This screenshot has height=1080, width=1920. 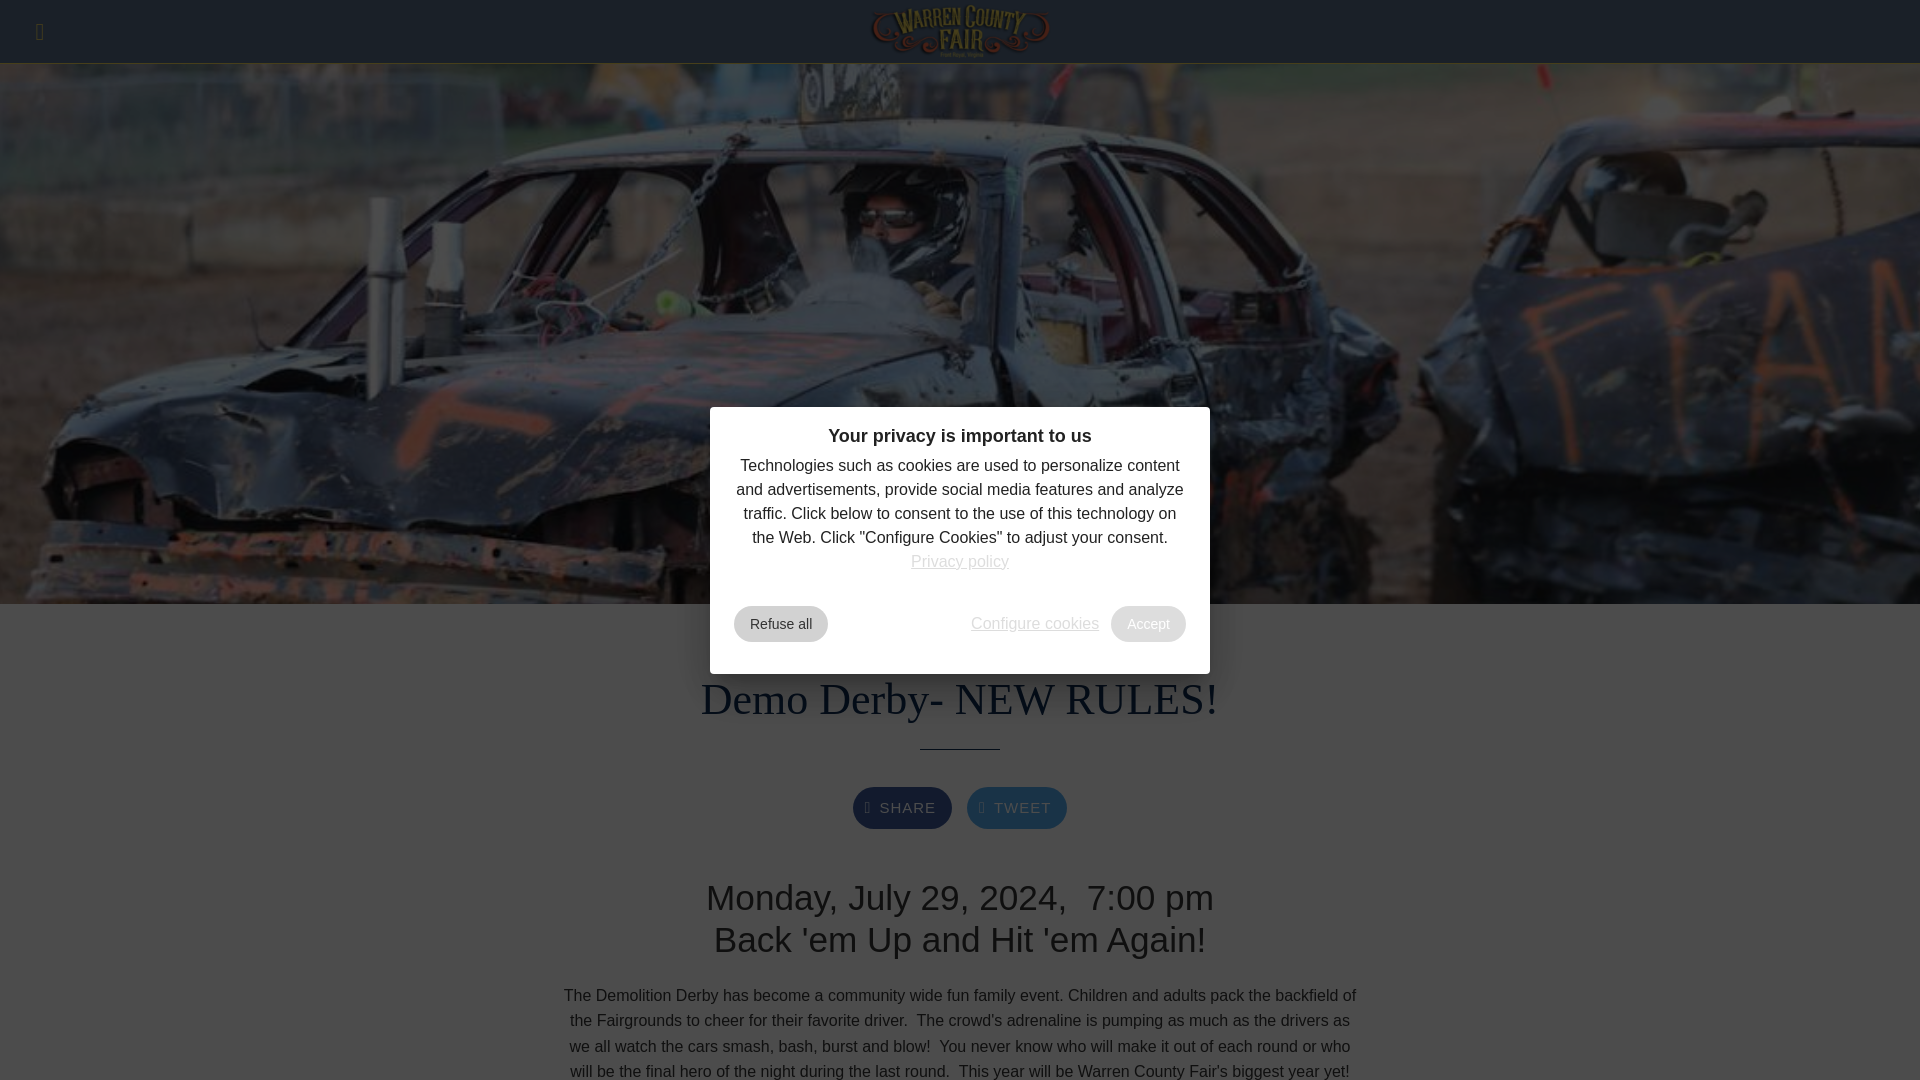 What do you see at coordinates (1034, 622) in the screenshot?
I see `Configure cookies` at bounding box center [1034, 622].